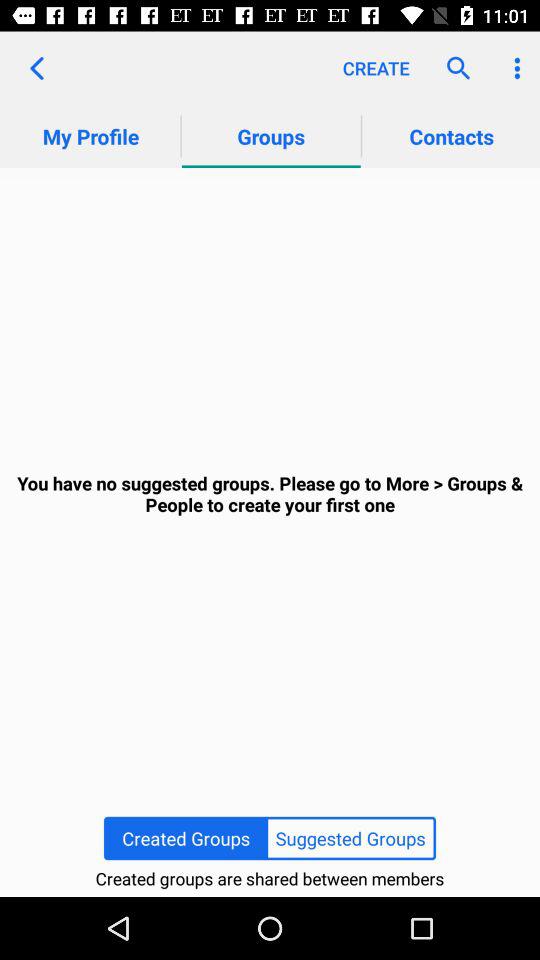 The image size is (540, 960). Describe the element at coordinates (454, 68) in the screenshot. I see `tap the item next to the create` at that location.